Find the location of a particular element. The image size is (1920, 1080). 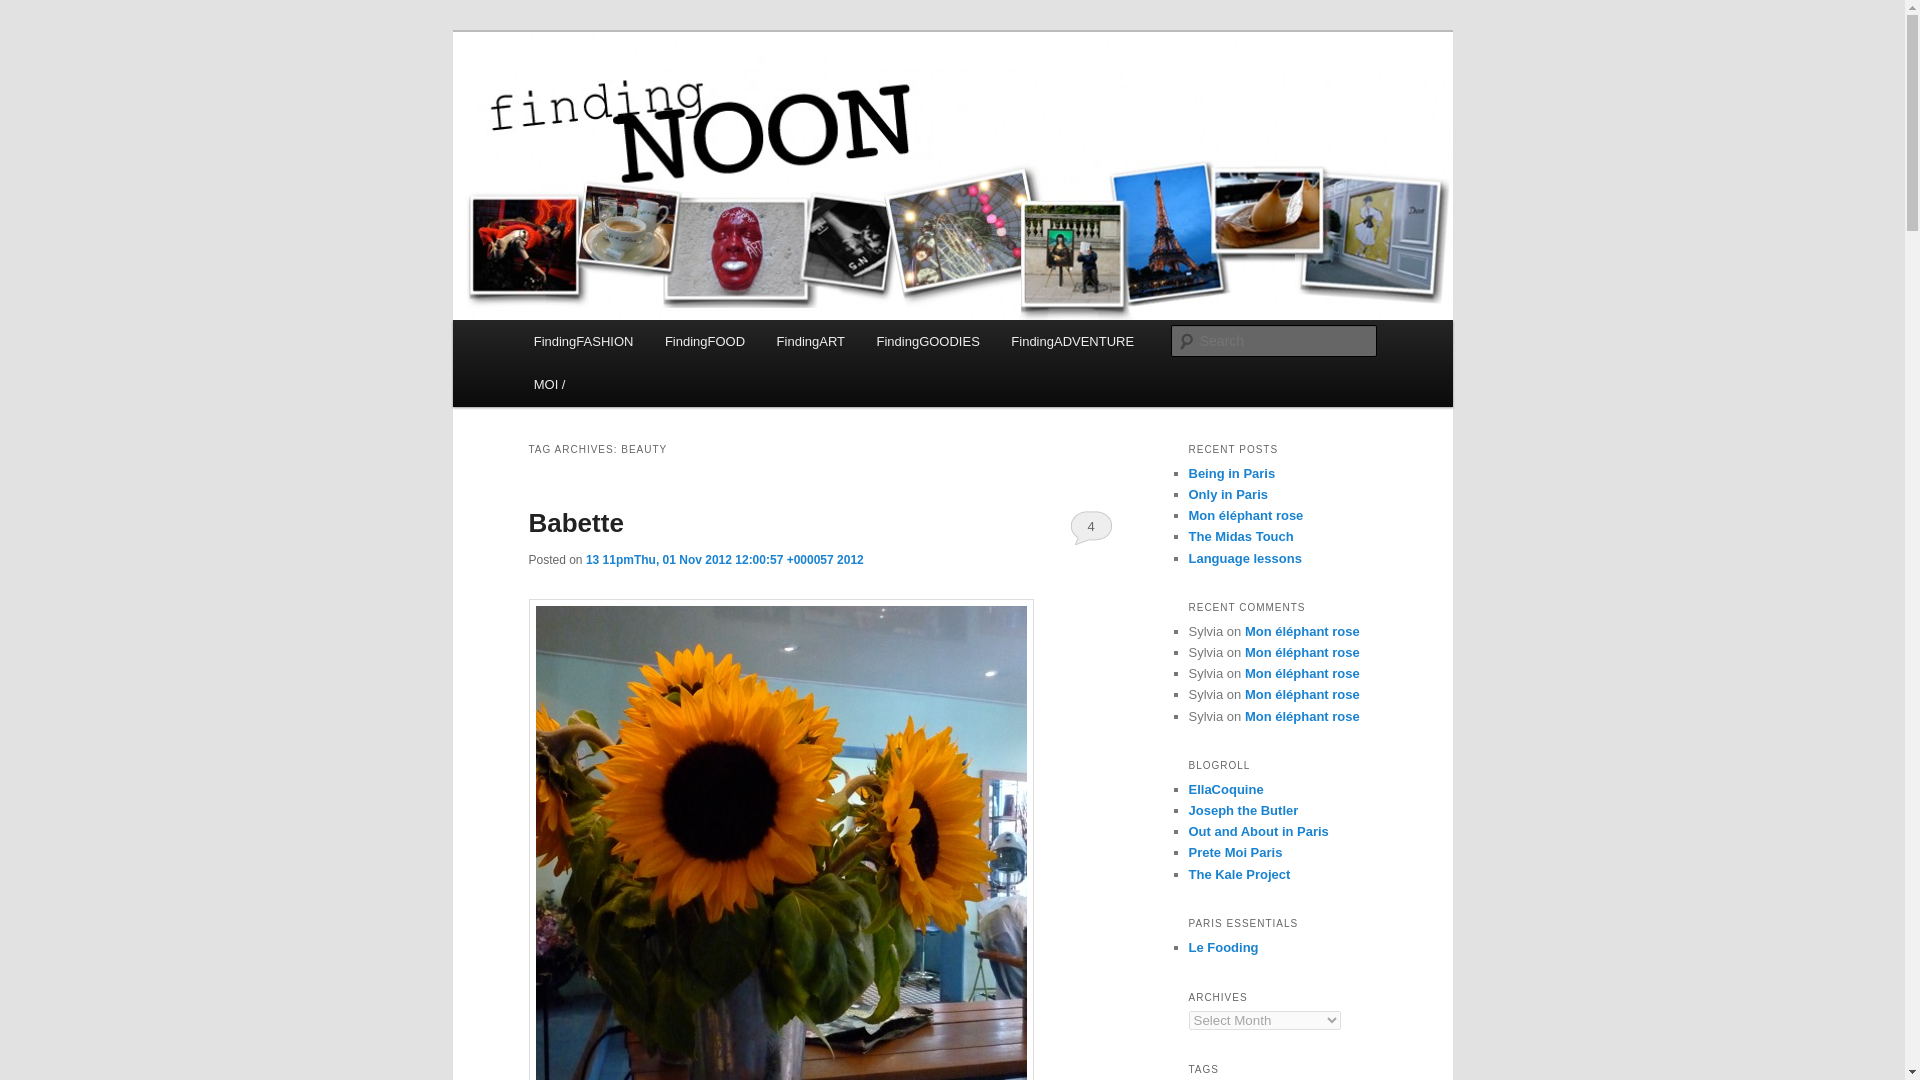

FindingFOOD is located at coordinates (704, 340).